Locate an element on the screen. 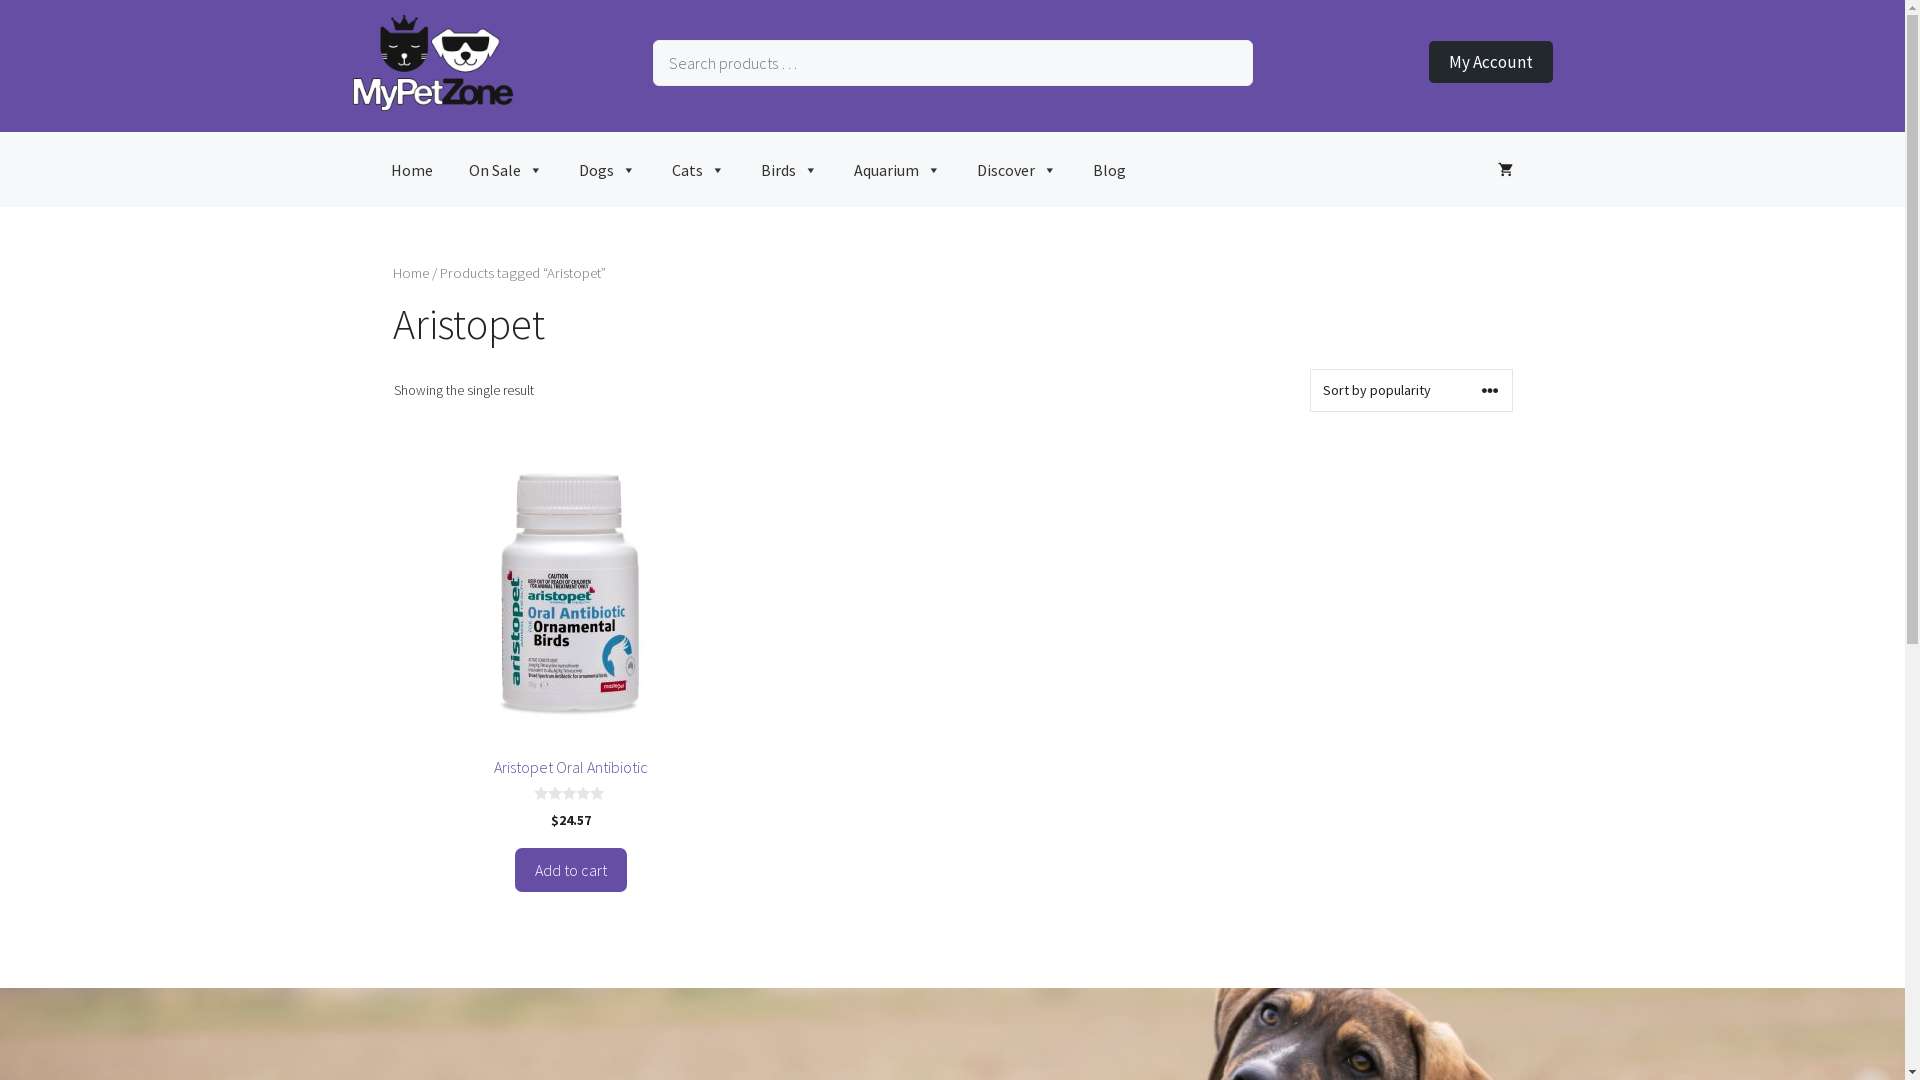 The height and width of the screenshot is (1080, 1920). Aquarium is located at coordinates (898, 170).